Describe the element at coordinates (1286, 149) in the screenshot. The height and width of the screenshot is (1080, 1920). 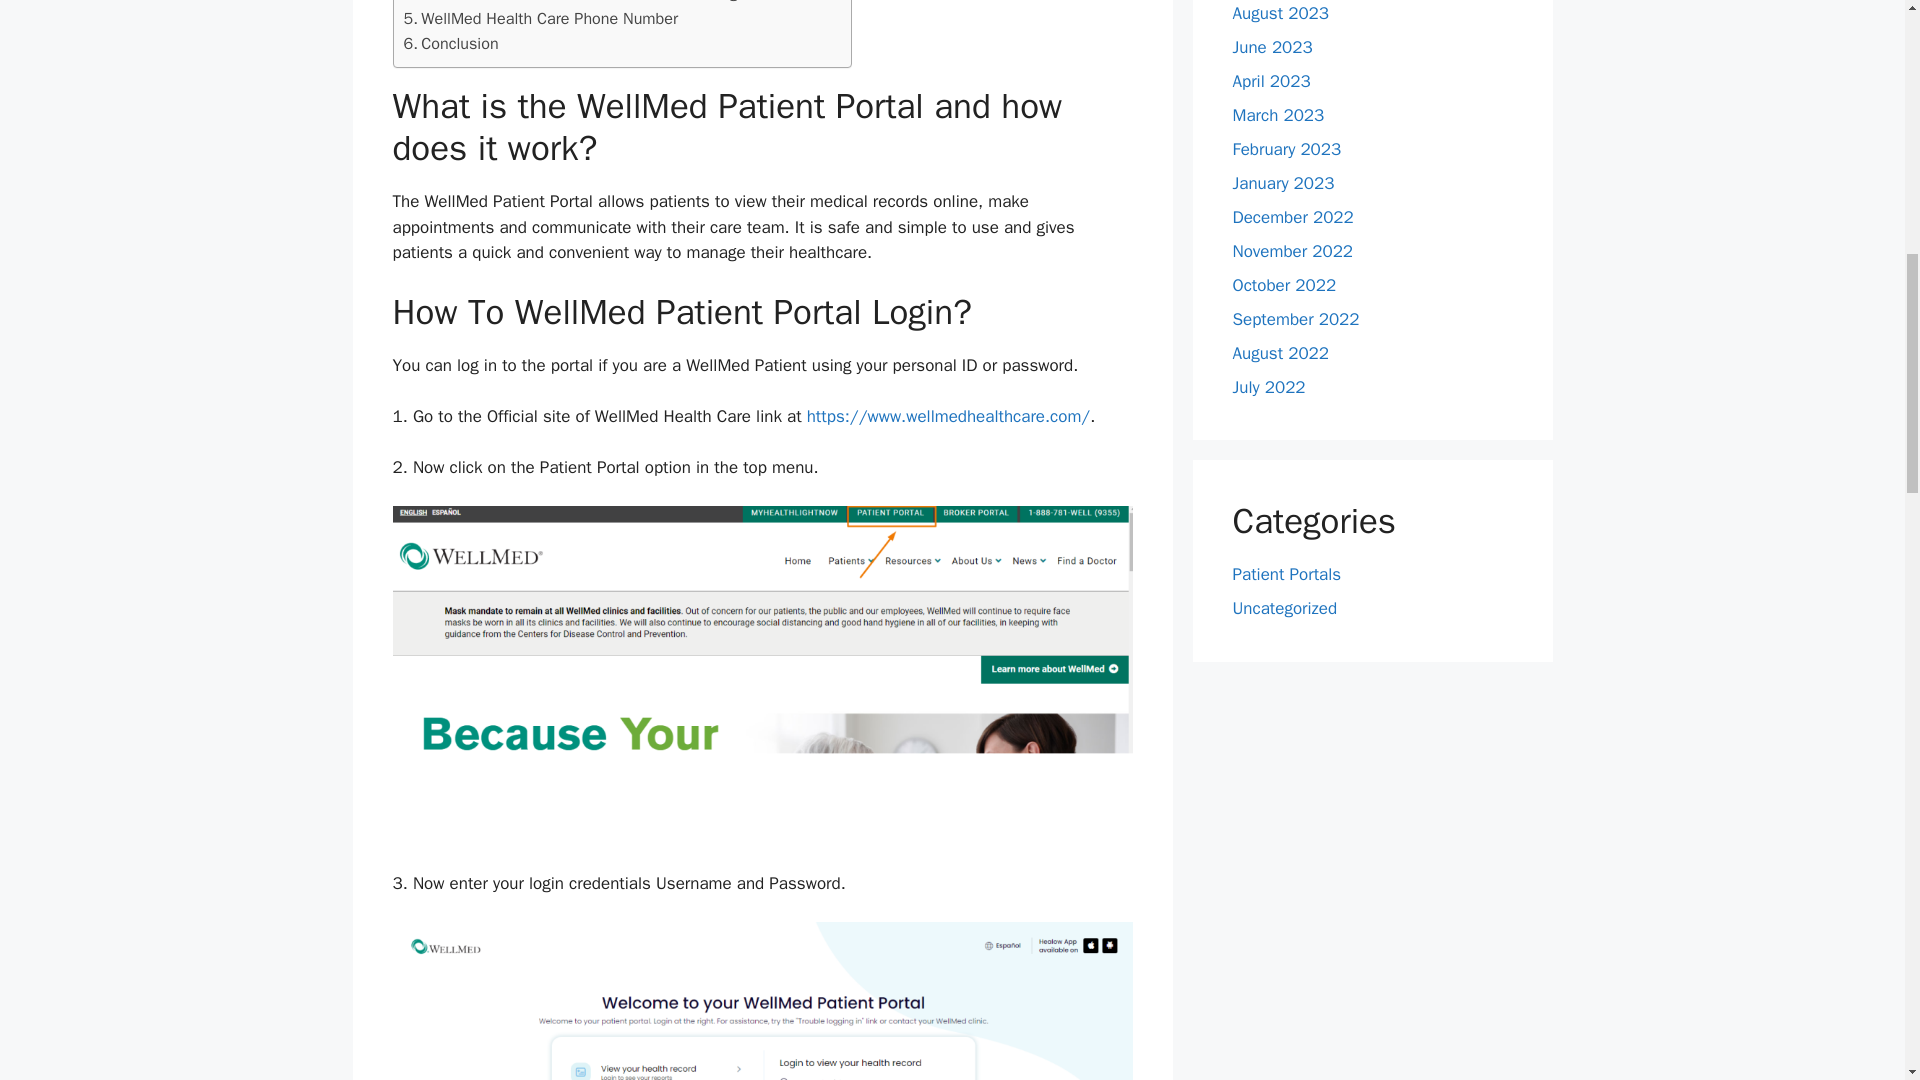
I see `February 2023` at that location.